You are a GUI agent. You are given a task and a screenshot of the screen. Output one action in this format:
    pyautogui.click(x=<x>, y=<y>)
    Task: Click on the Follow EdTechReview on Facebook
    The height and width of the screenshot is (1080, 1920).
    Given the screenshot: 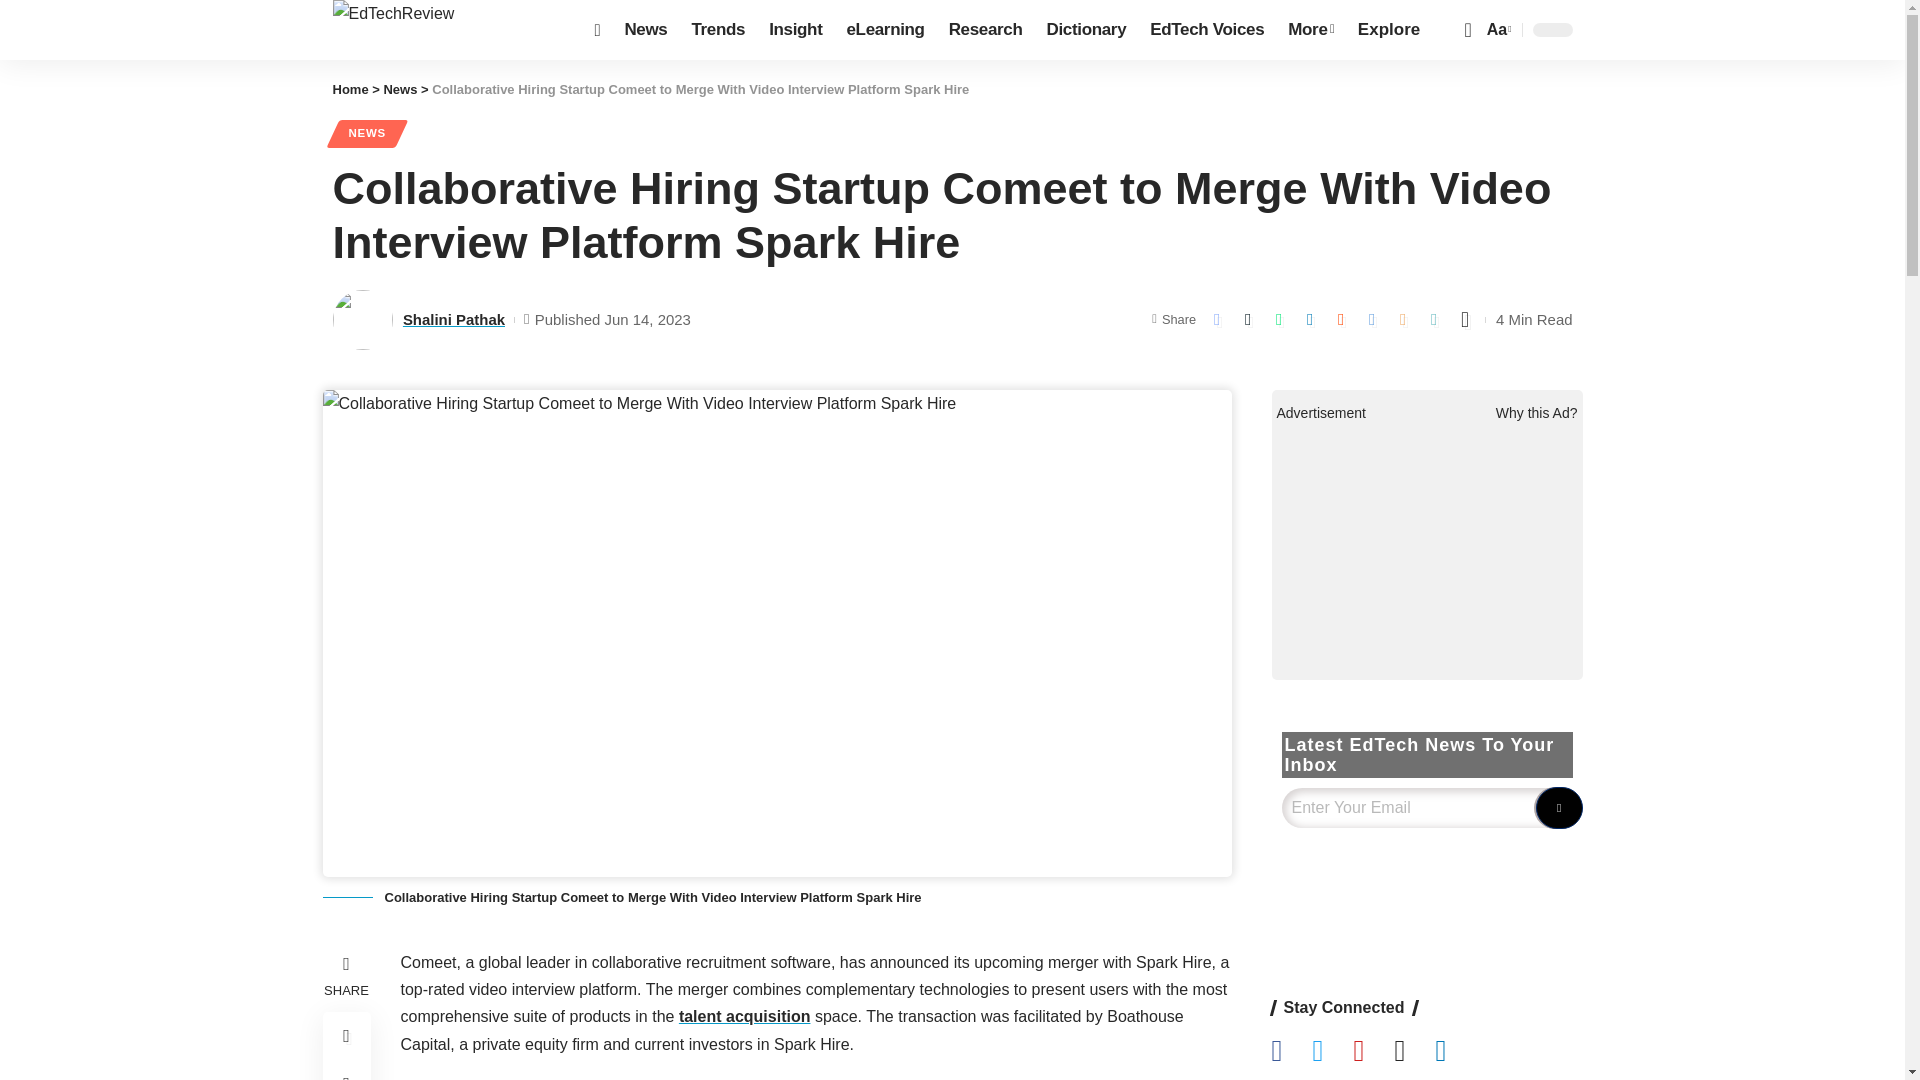 What is the action you would take?
    pyautogui.click(x=1292, y=1052)
    